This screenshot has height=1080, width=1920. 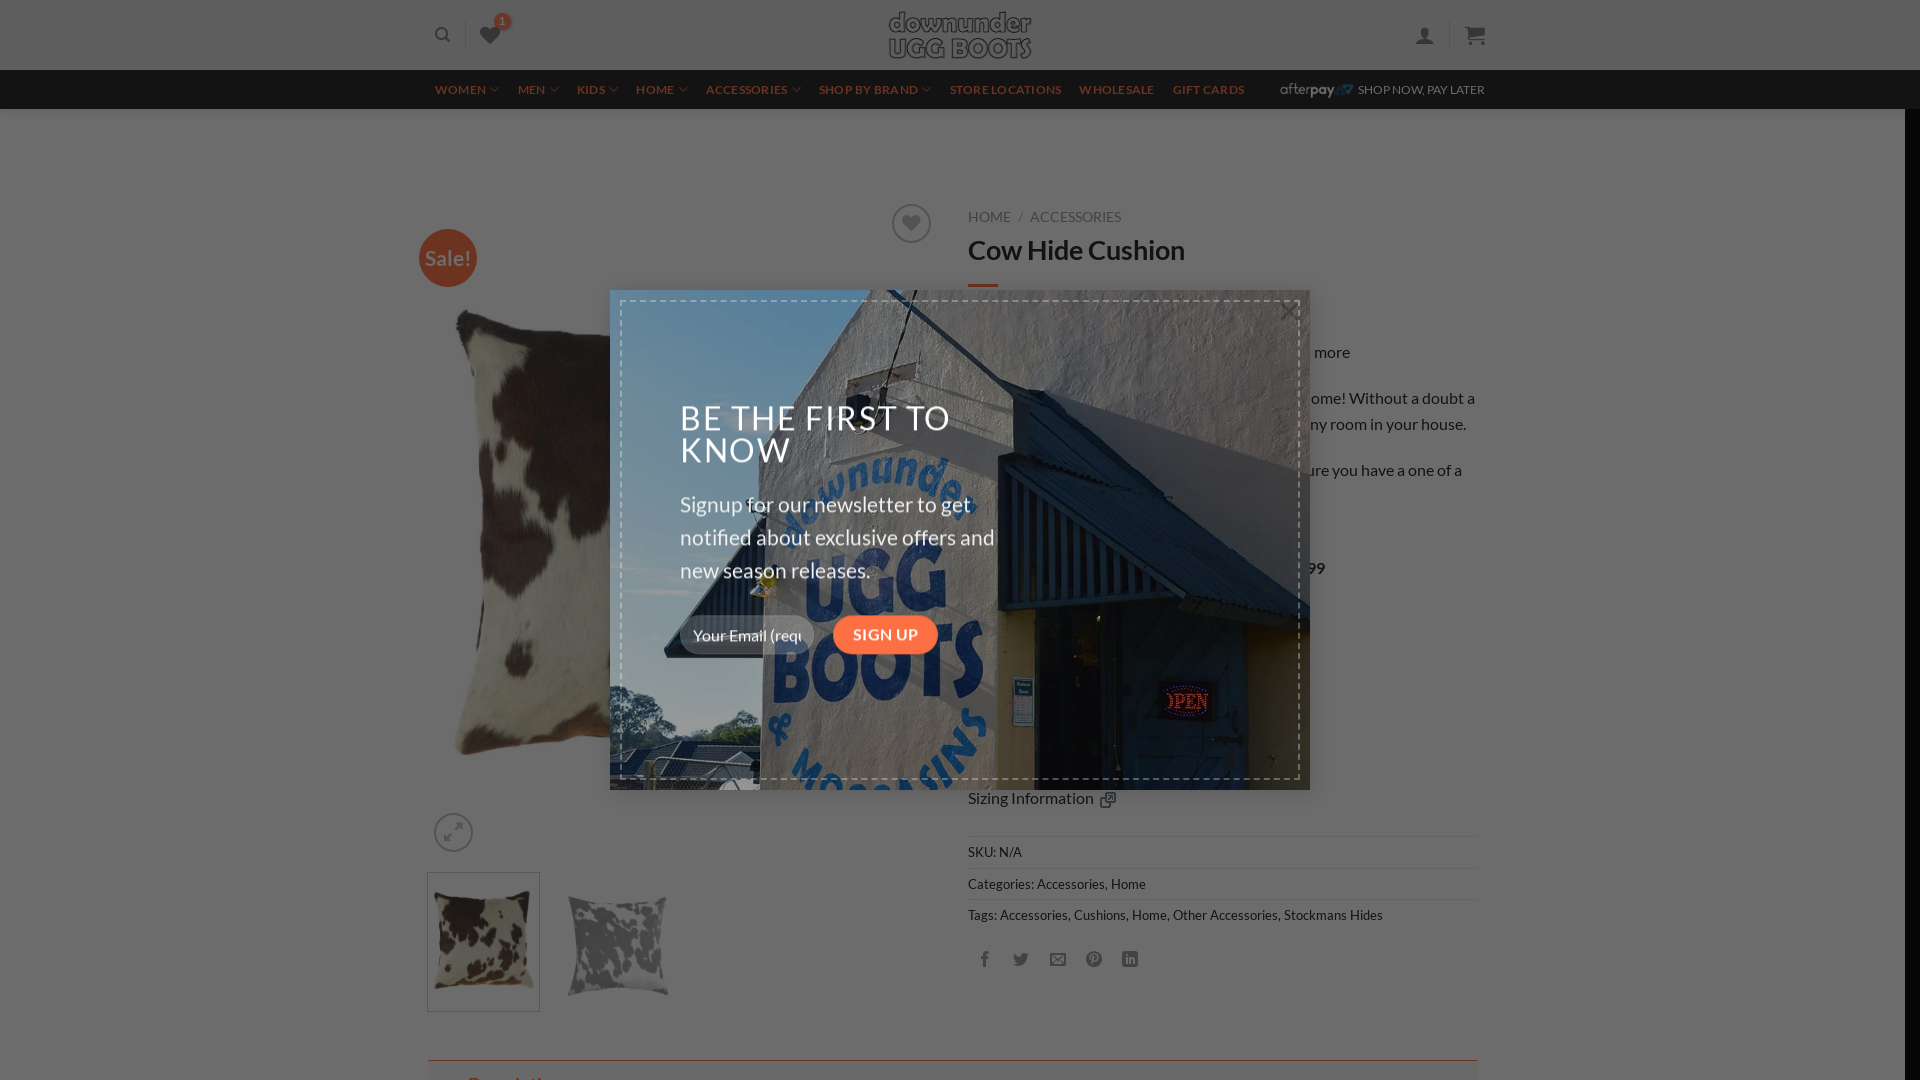 I want to click on Cart, so click(x=1475, y=35).